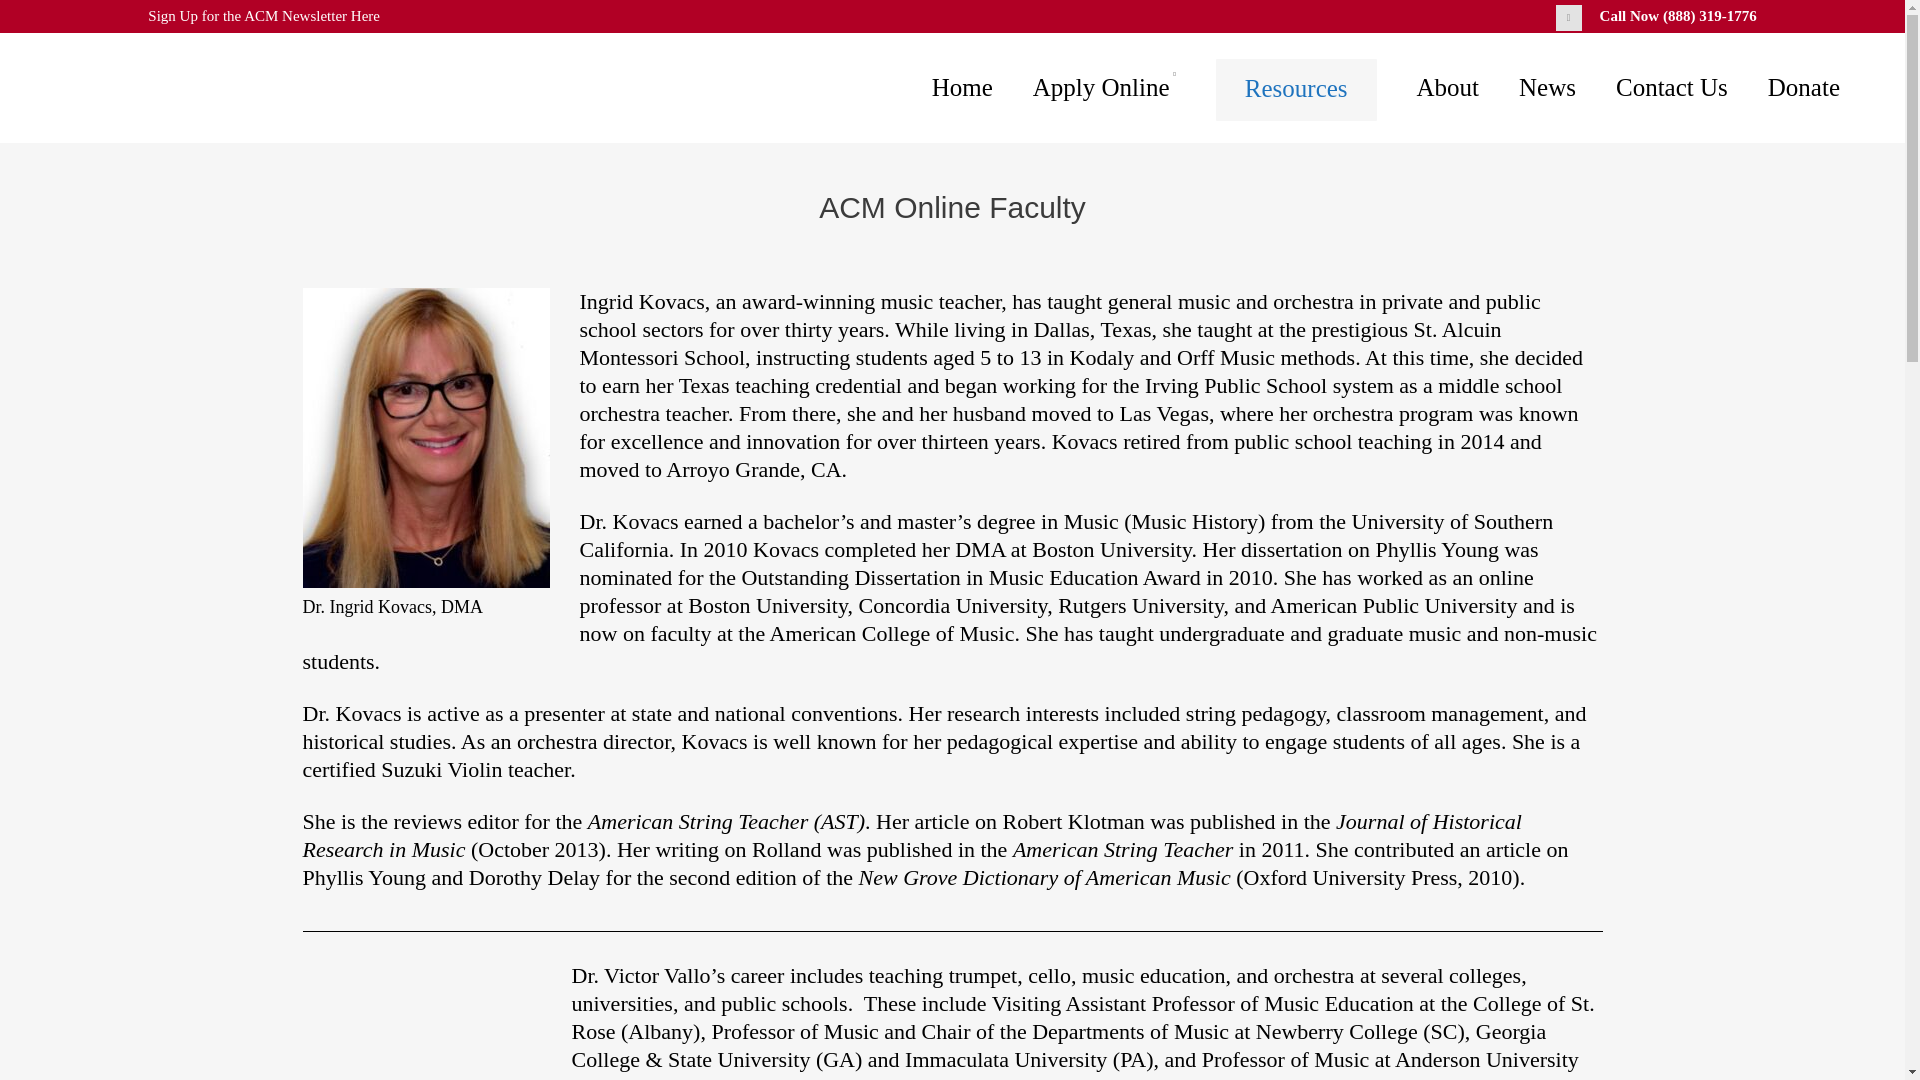 Image resolution: width=1920 pixels, height=1080 pixels. I want to click on Page 1, so click(951, 904).